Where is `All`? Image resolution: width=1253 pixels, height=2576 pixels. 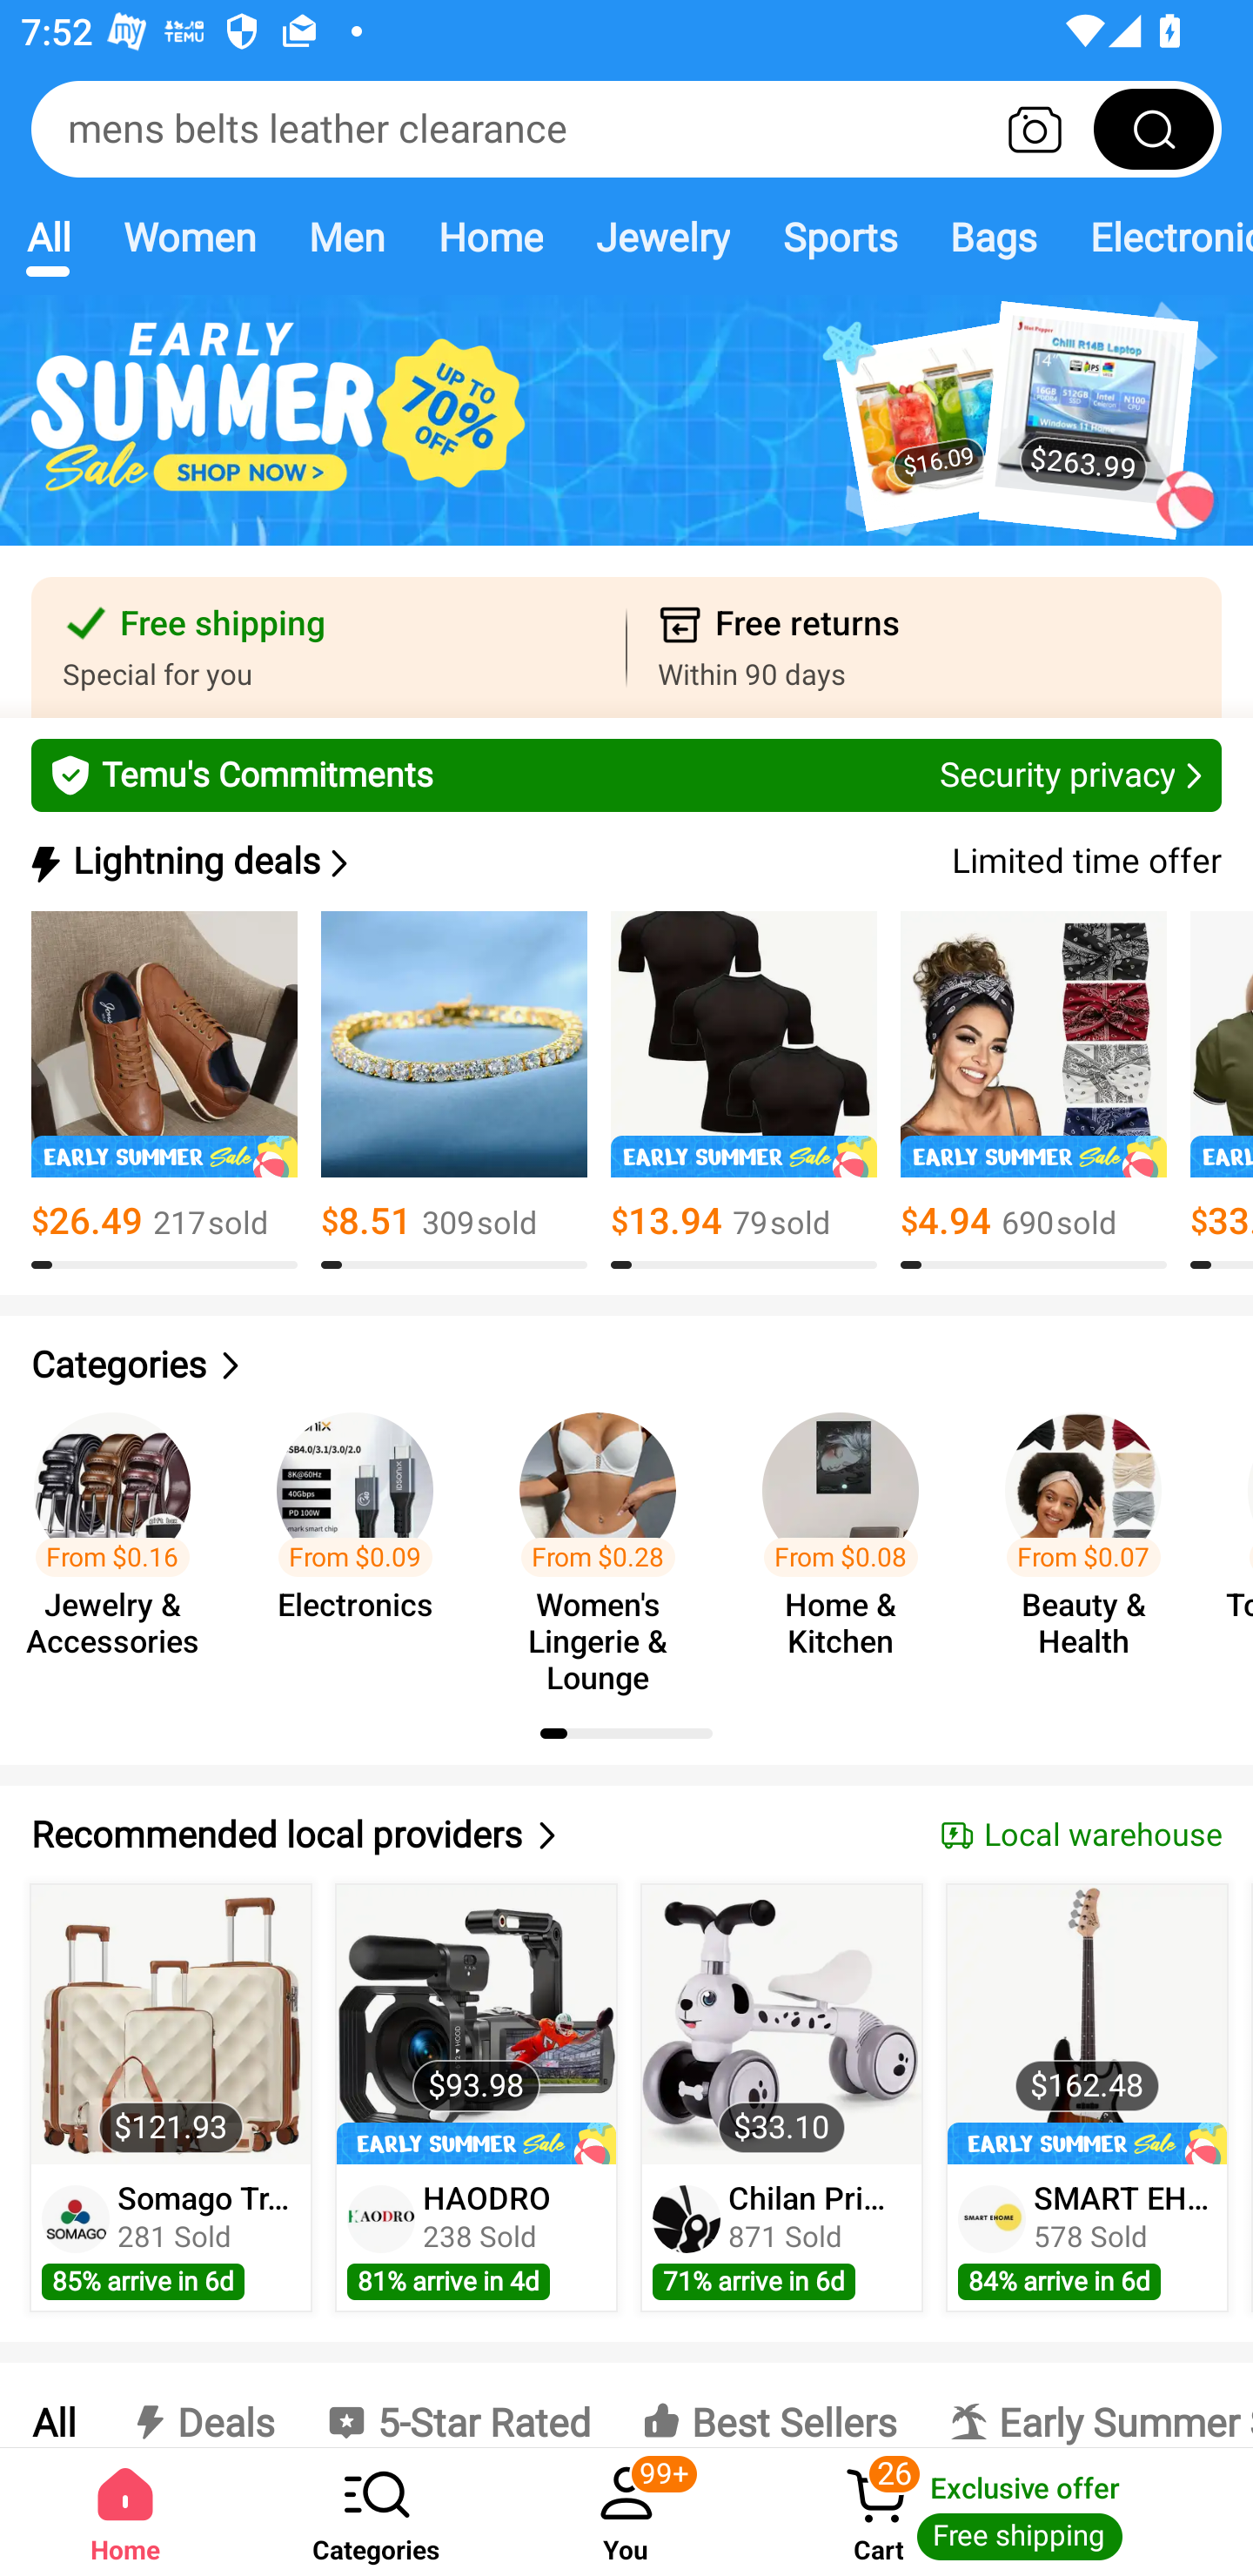 All is located at coordinates (52, 2405).